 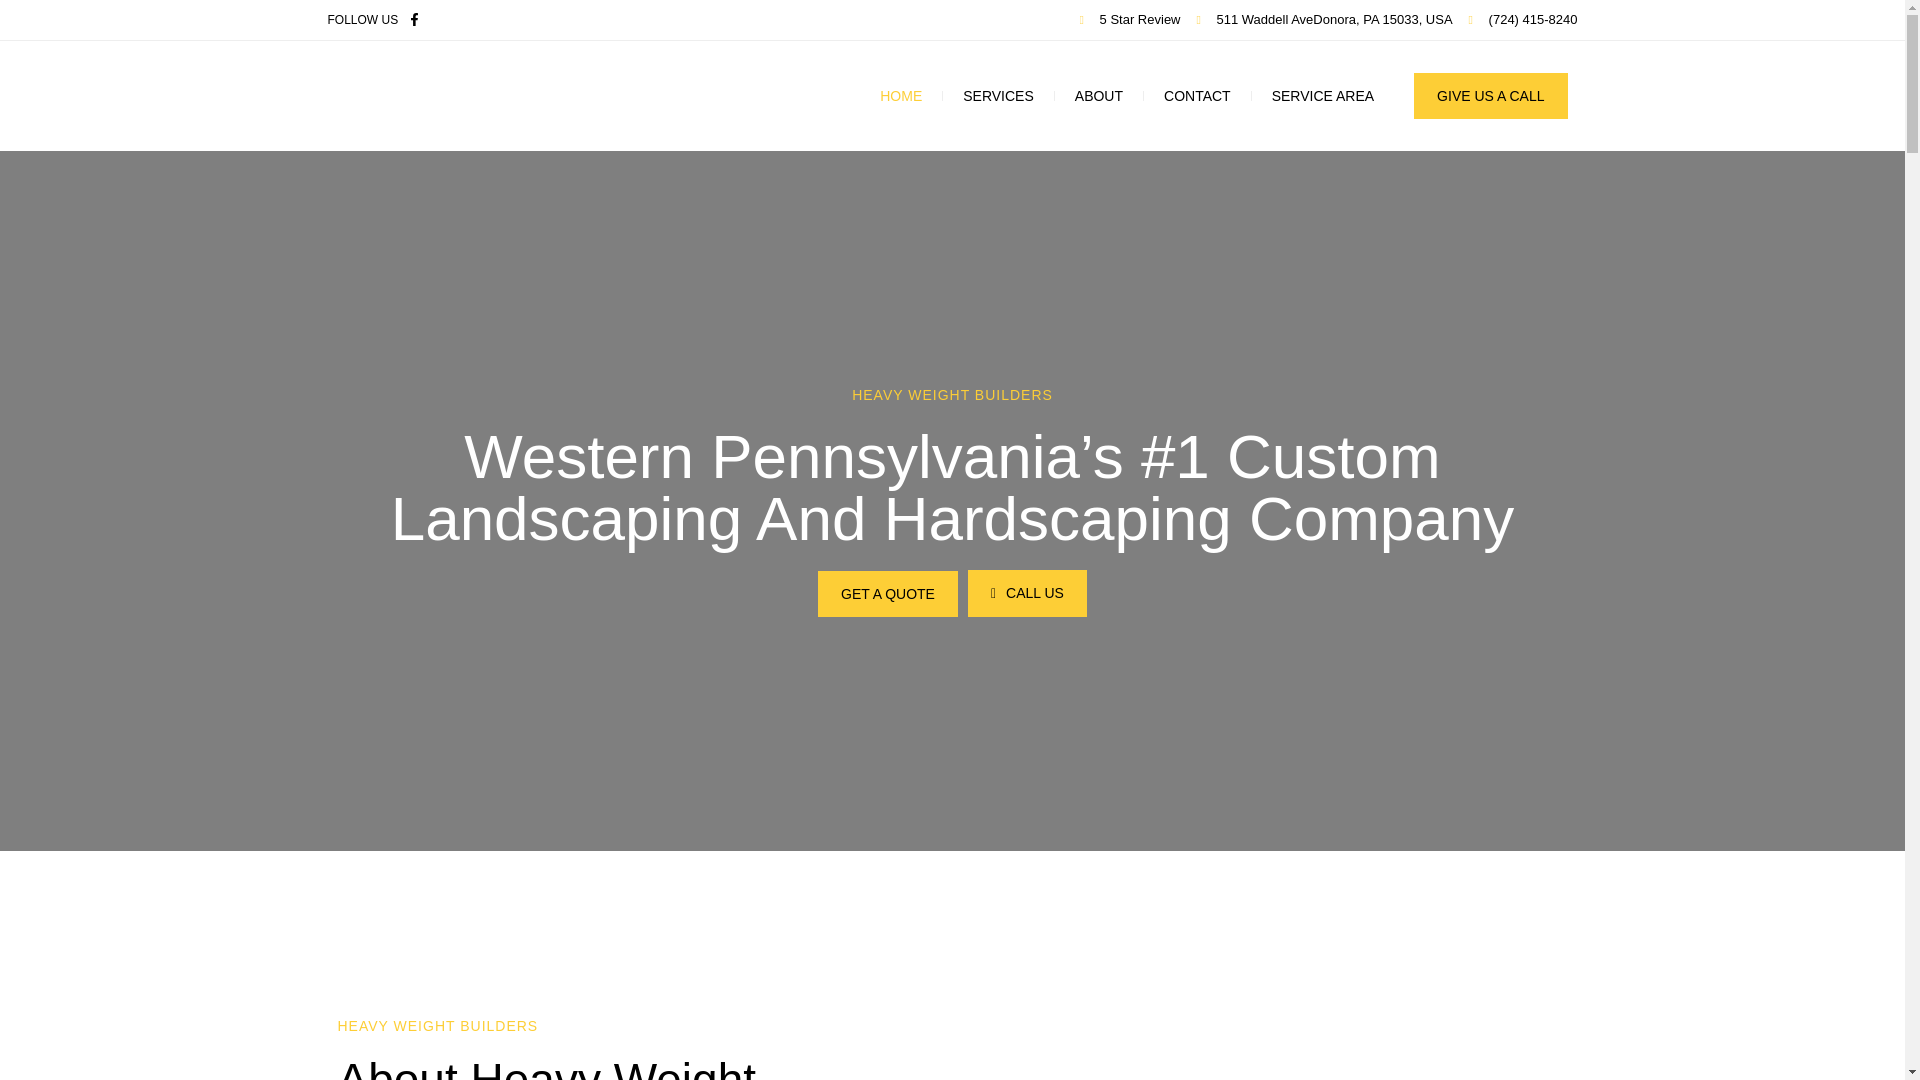 I want to click on ABOUT, so click(x=1098, y=96).